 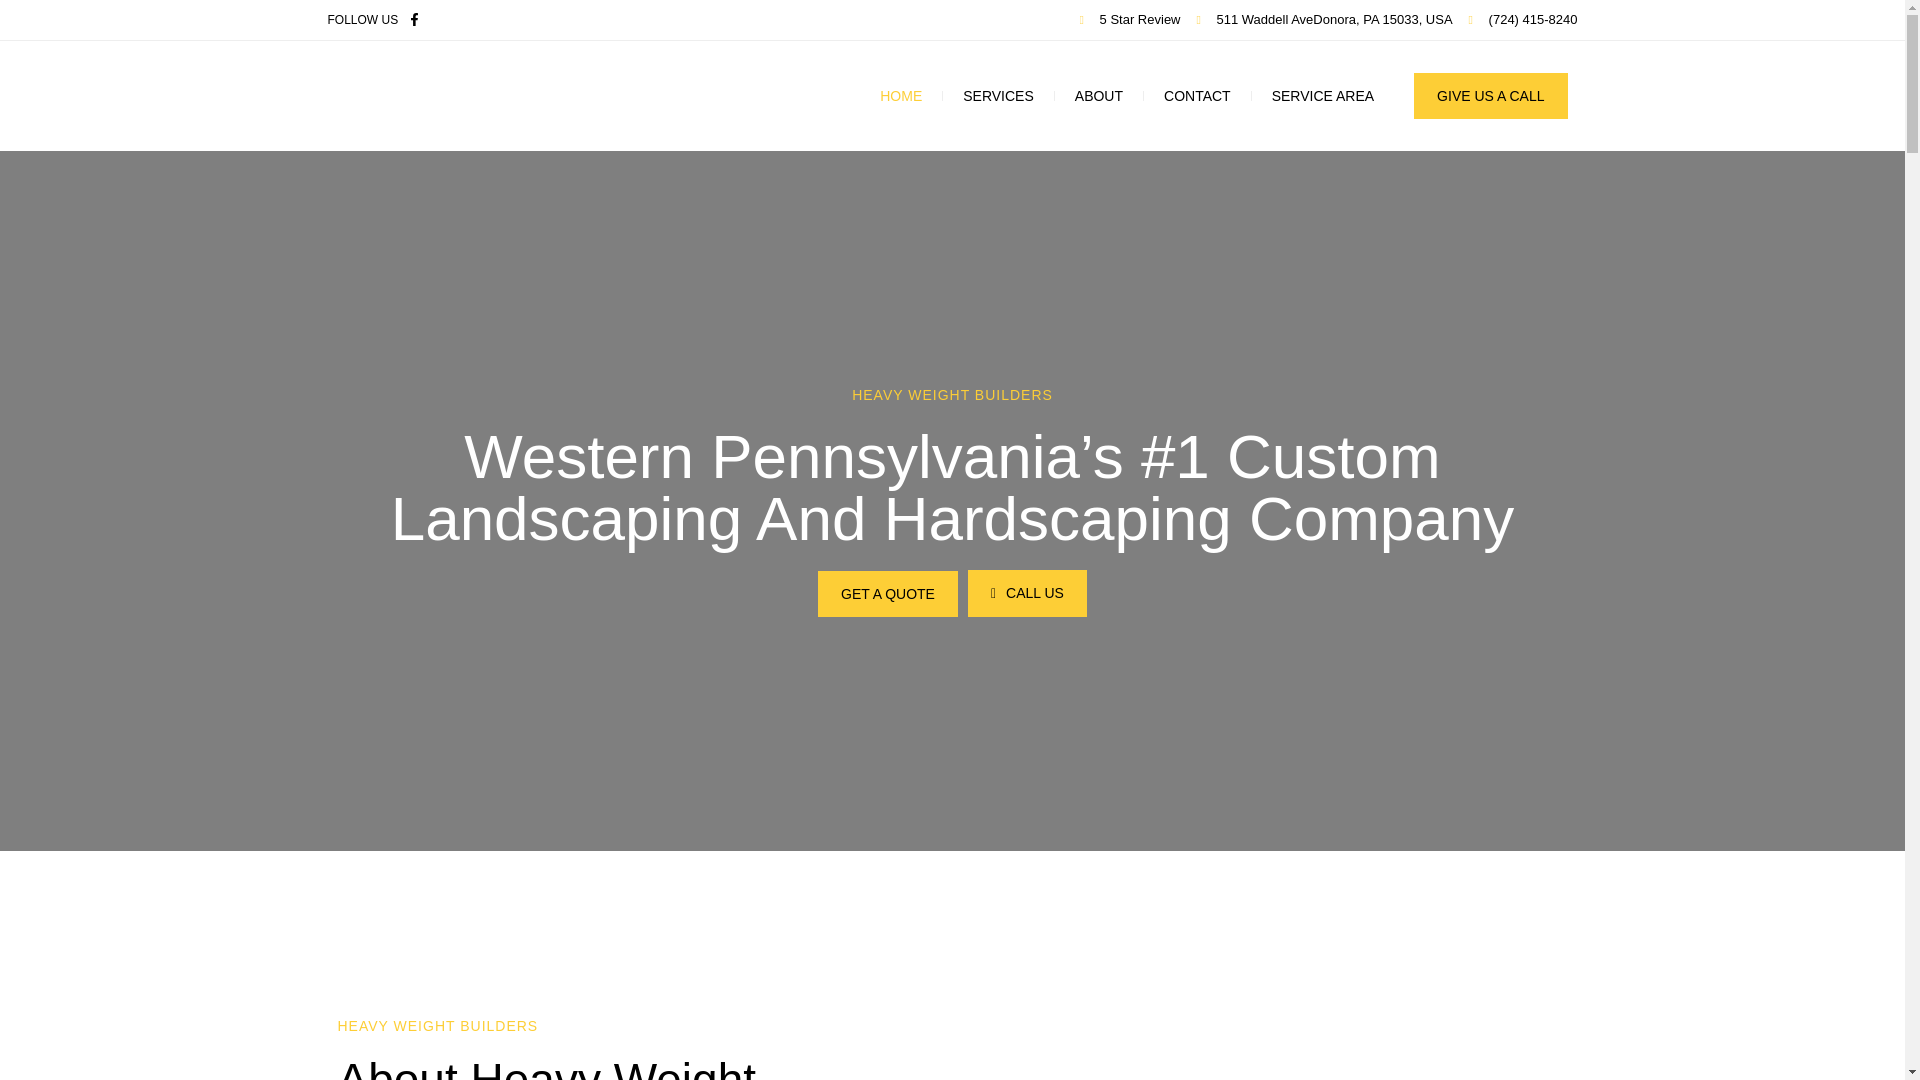 I want to click on ABOUT, so click(x=1098, y=96).